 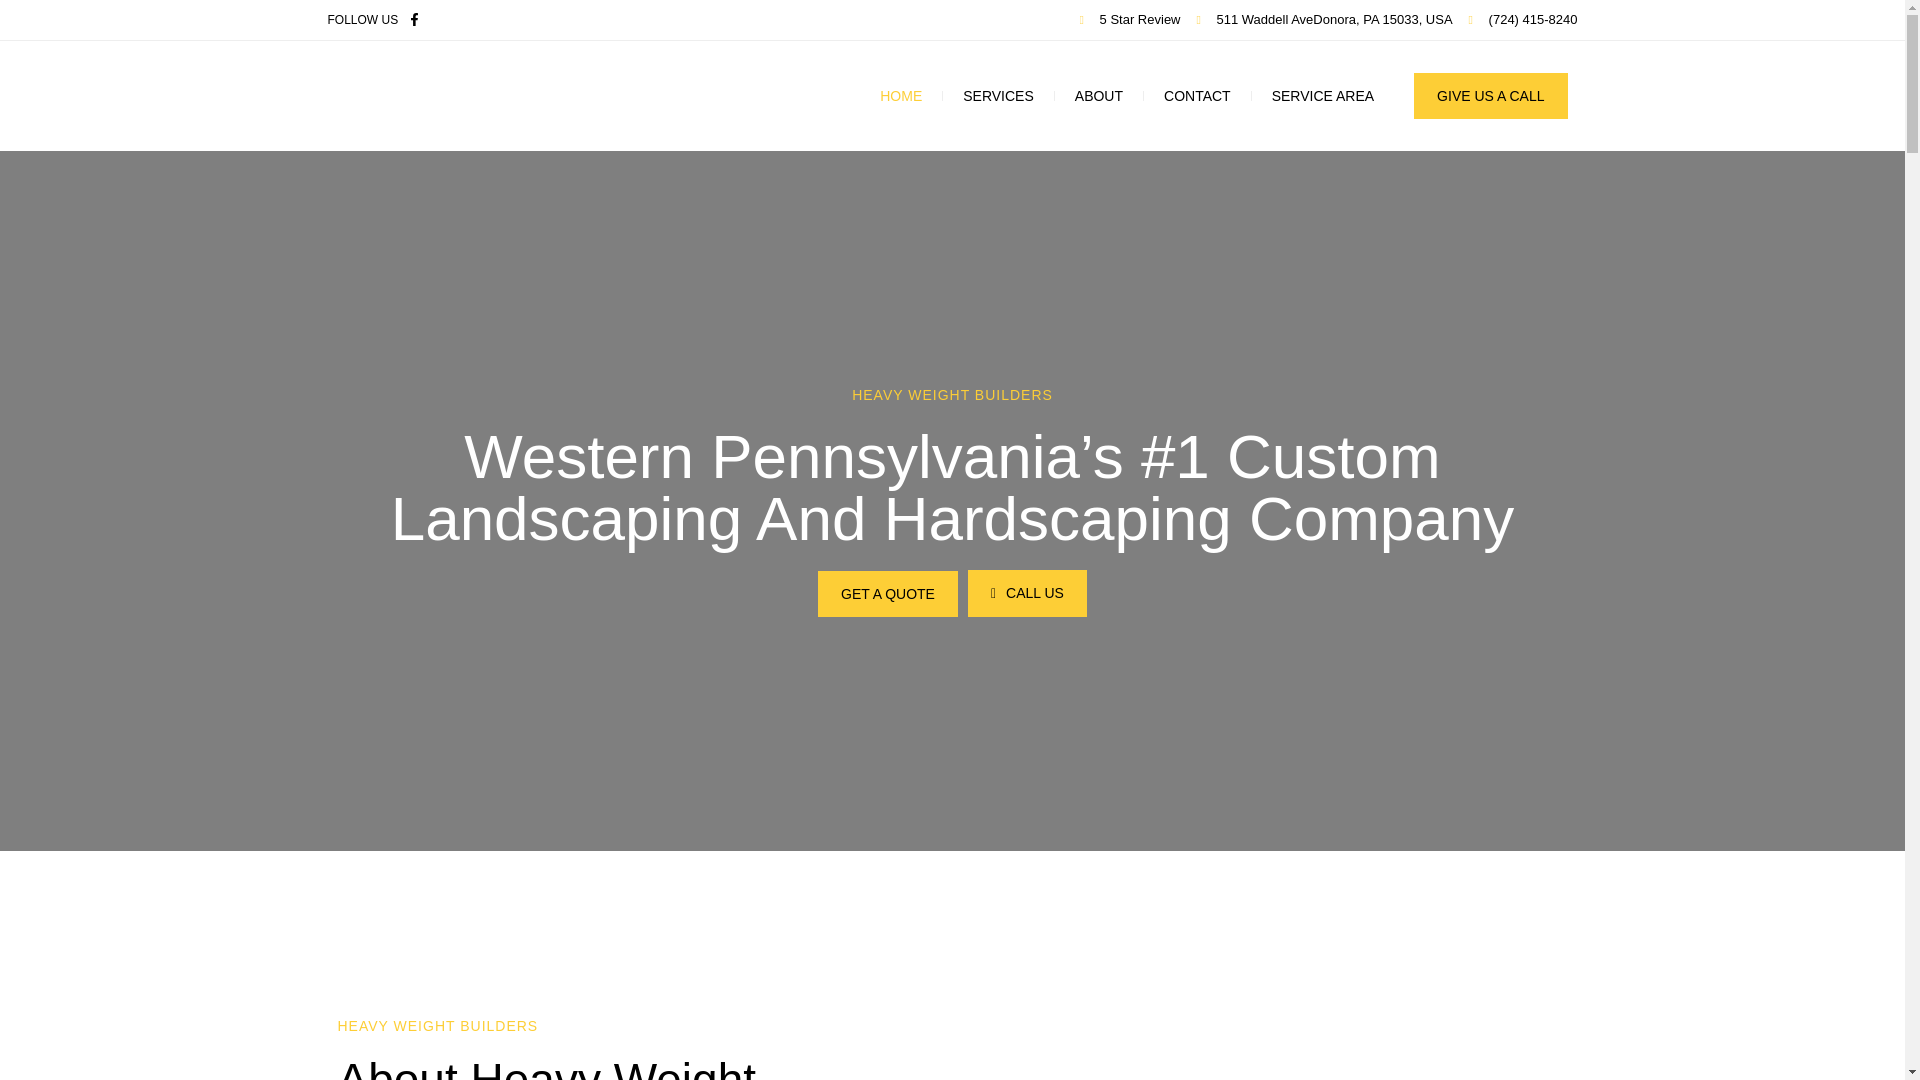 I want to click on ABOUT, so click(x=1098, y=96).